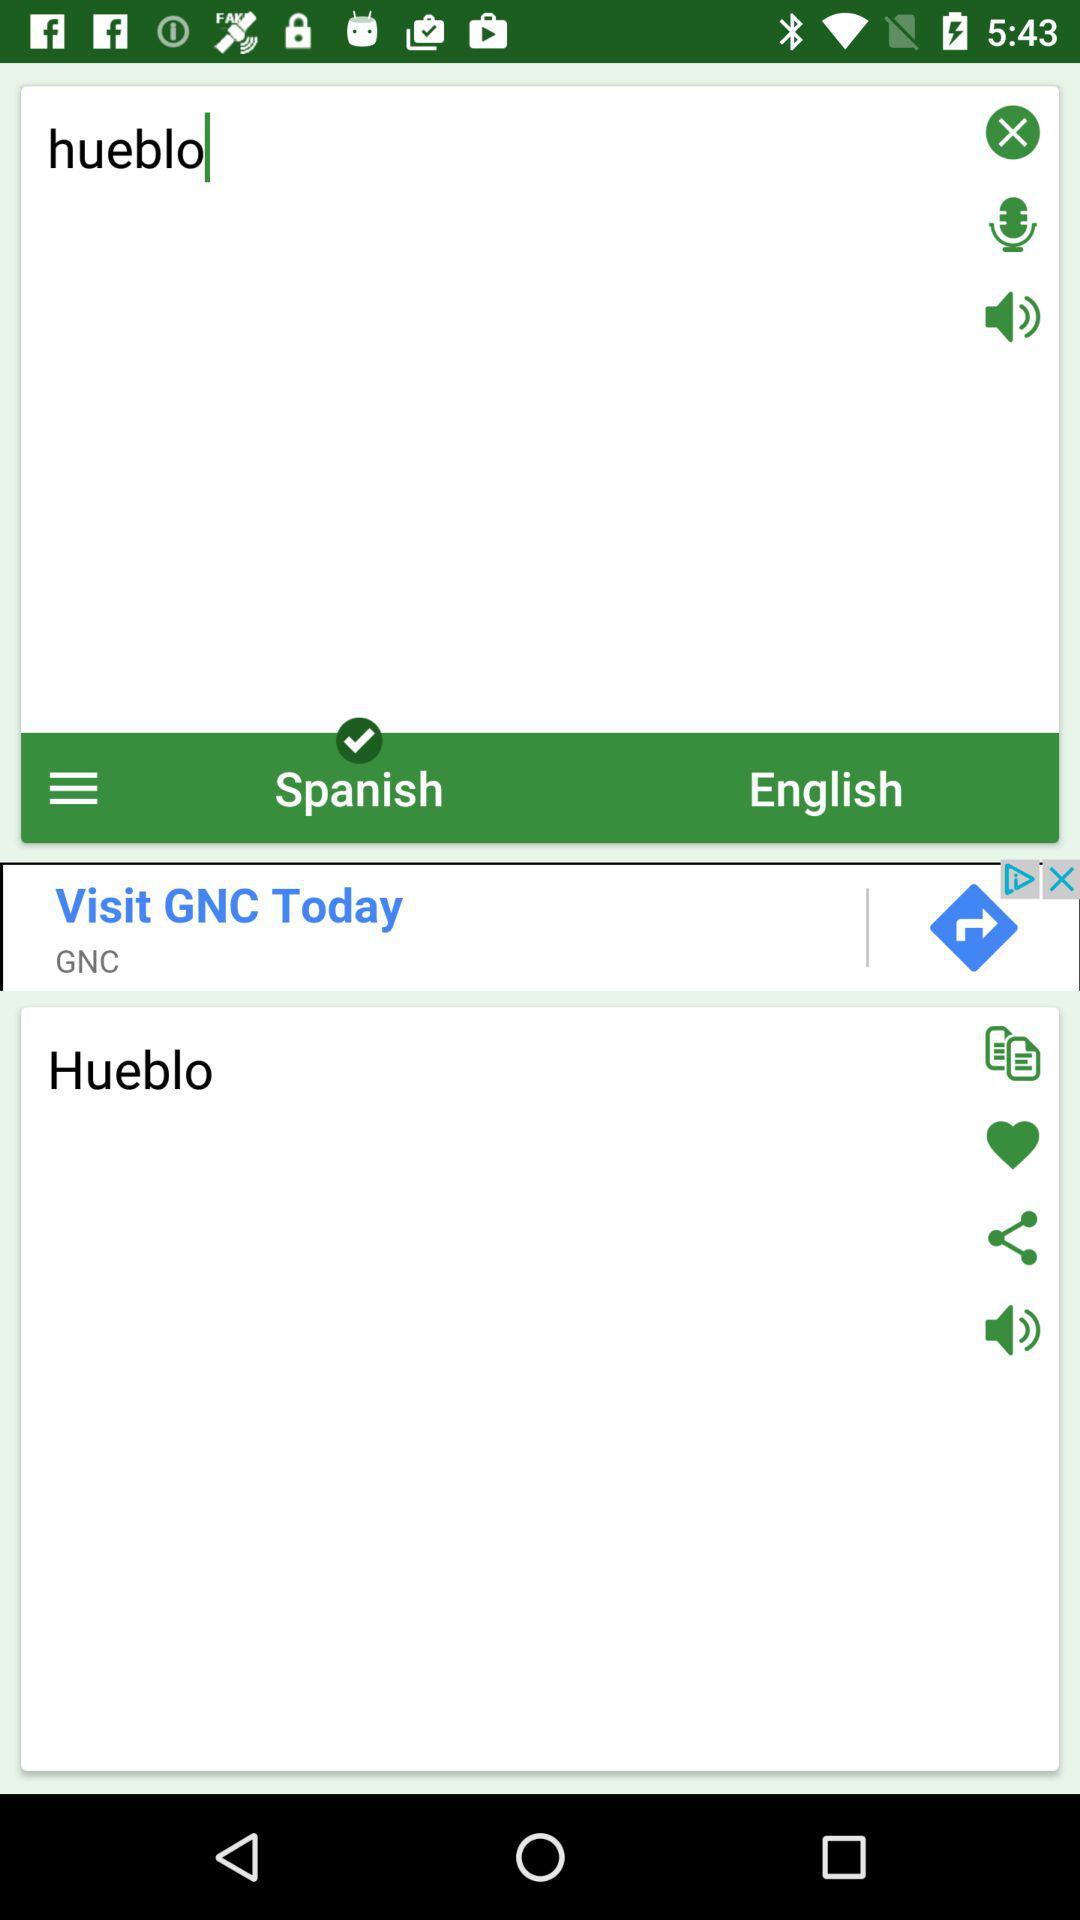  What do you see at coordinates (359, 788) in the screenshot?
I see `tap the icon to the left of english icon` at bounding box center [359, 788].